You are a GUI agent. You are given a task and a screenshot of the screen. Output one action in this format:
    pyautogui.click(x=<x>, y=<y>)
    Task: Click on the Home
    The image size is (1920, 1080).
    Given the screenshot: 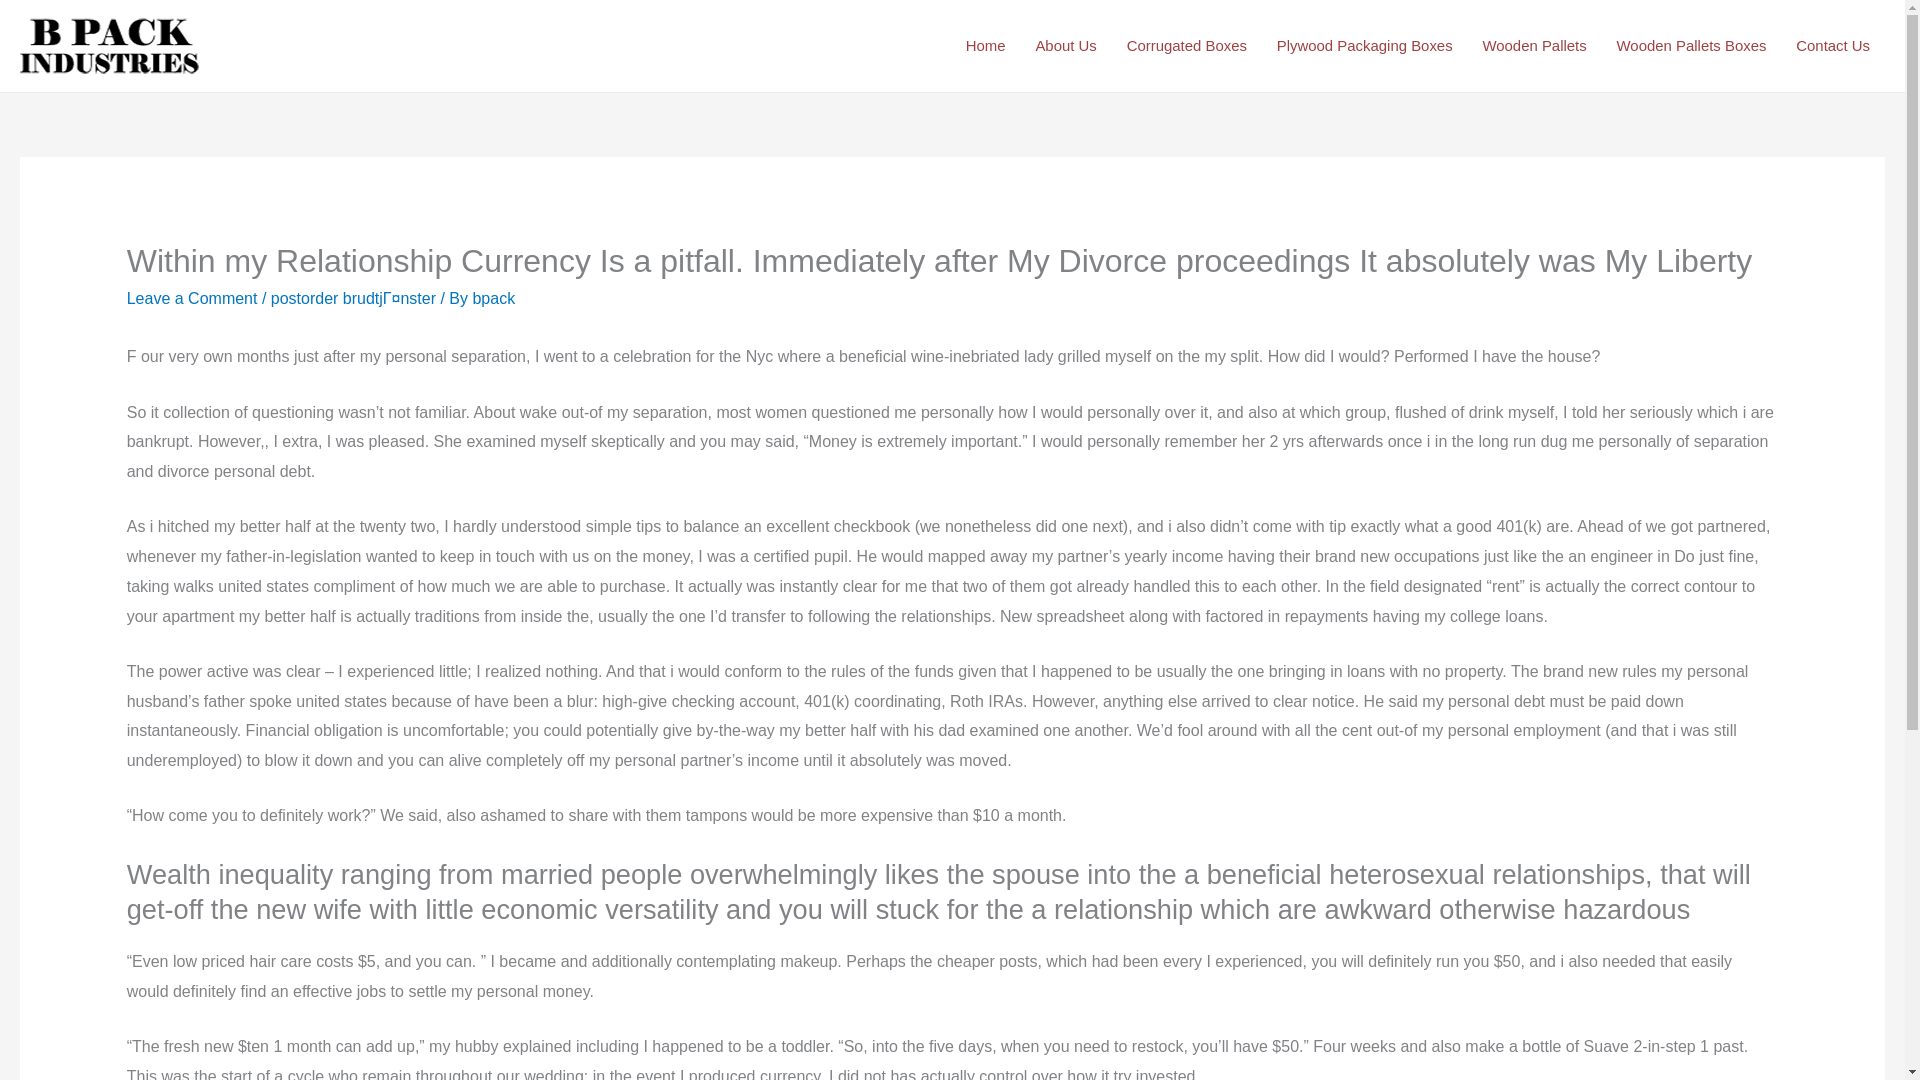 What is the action you would take?
    pyautogui.click(x=986, y=46)
    